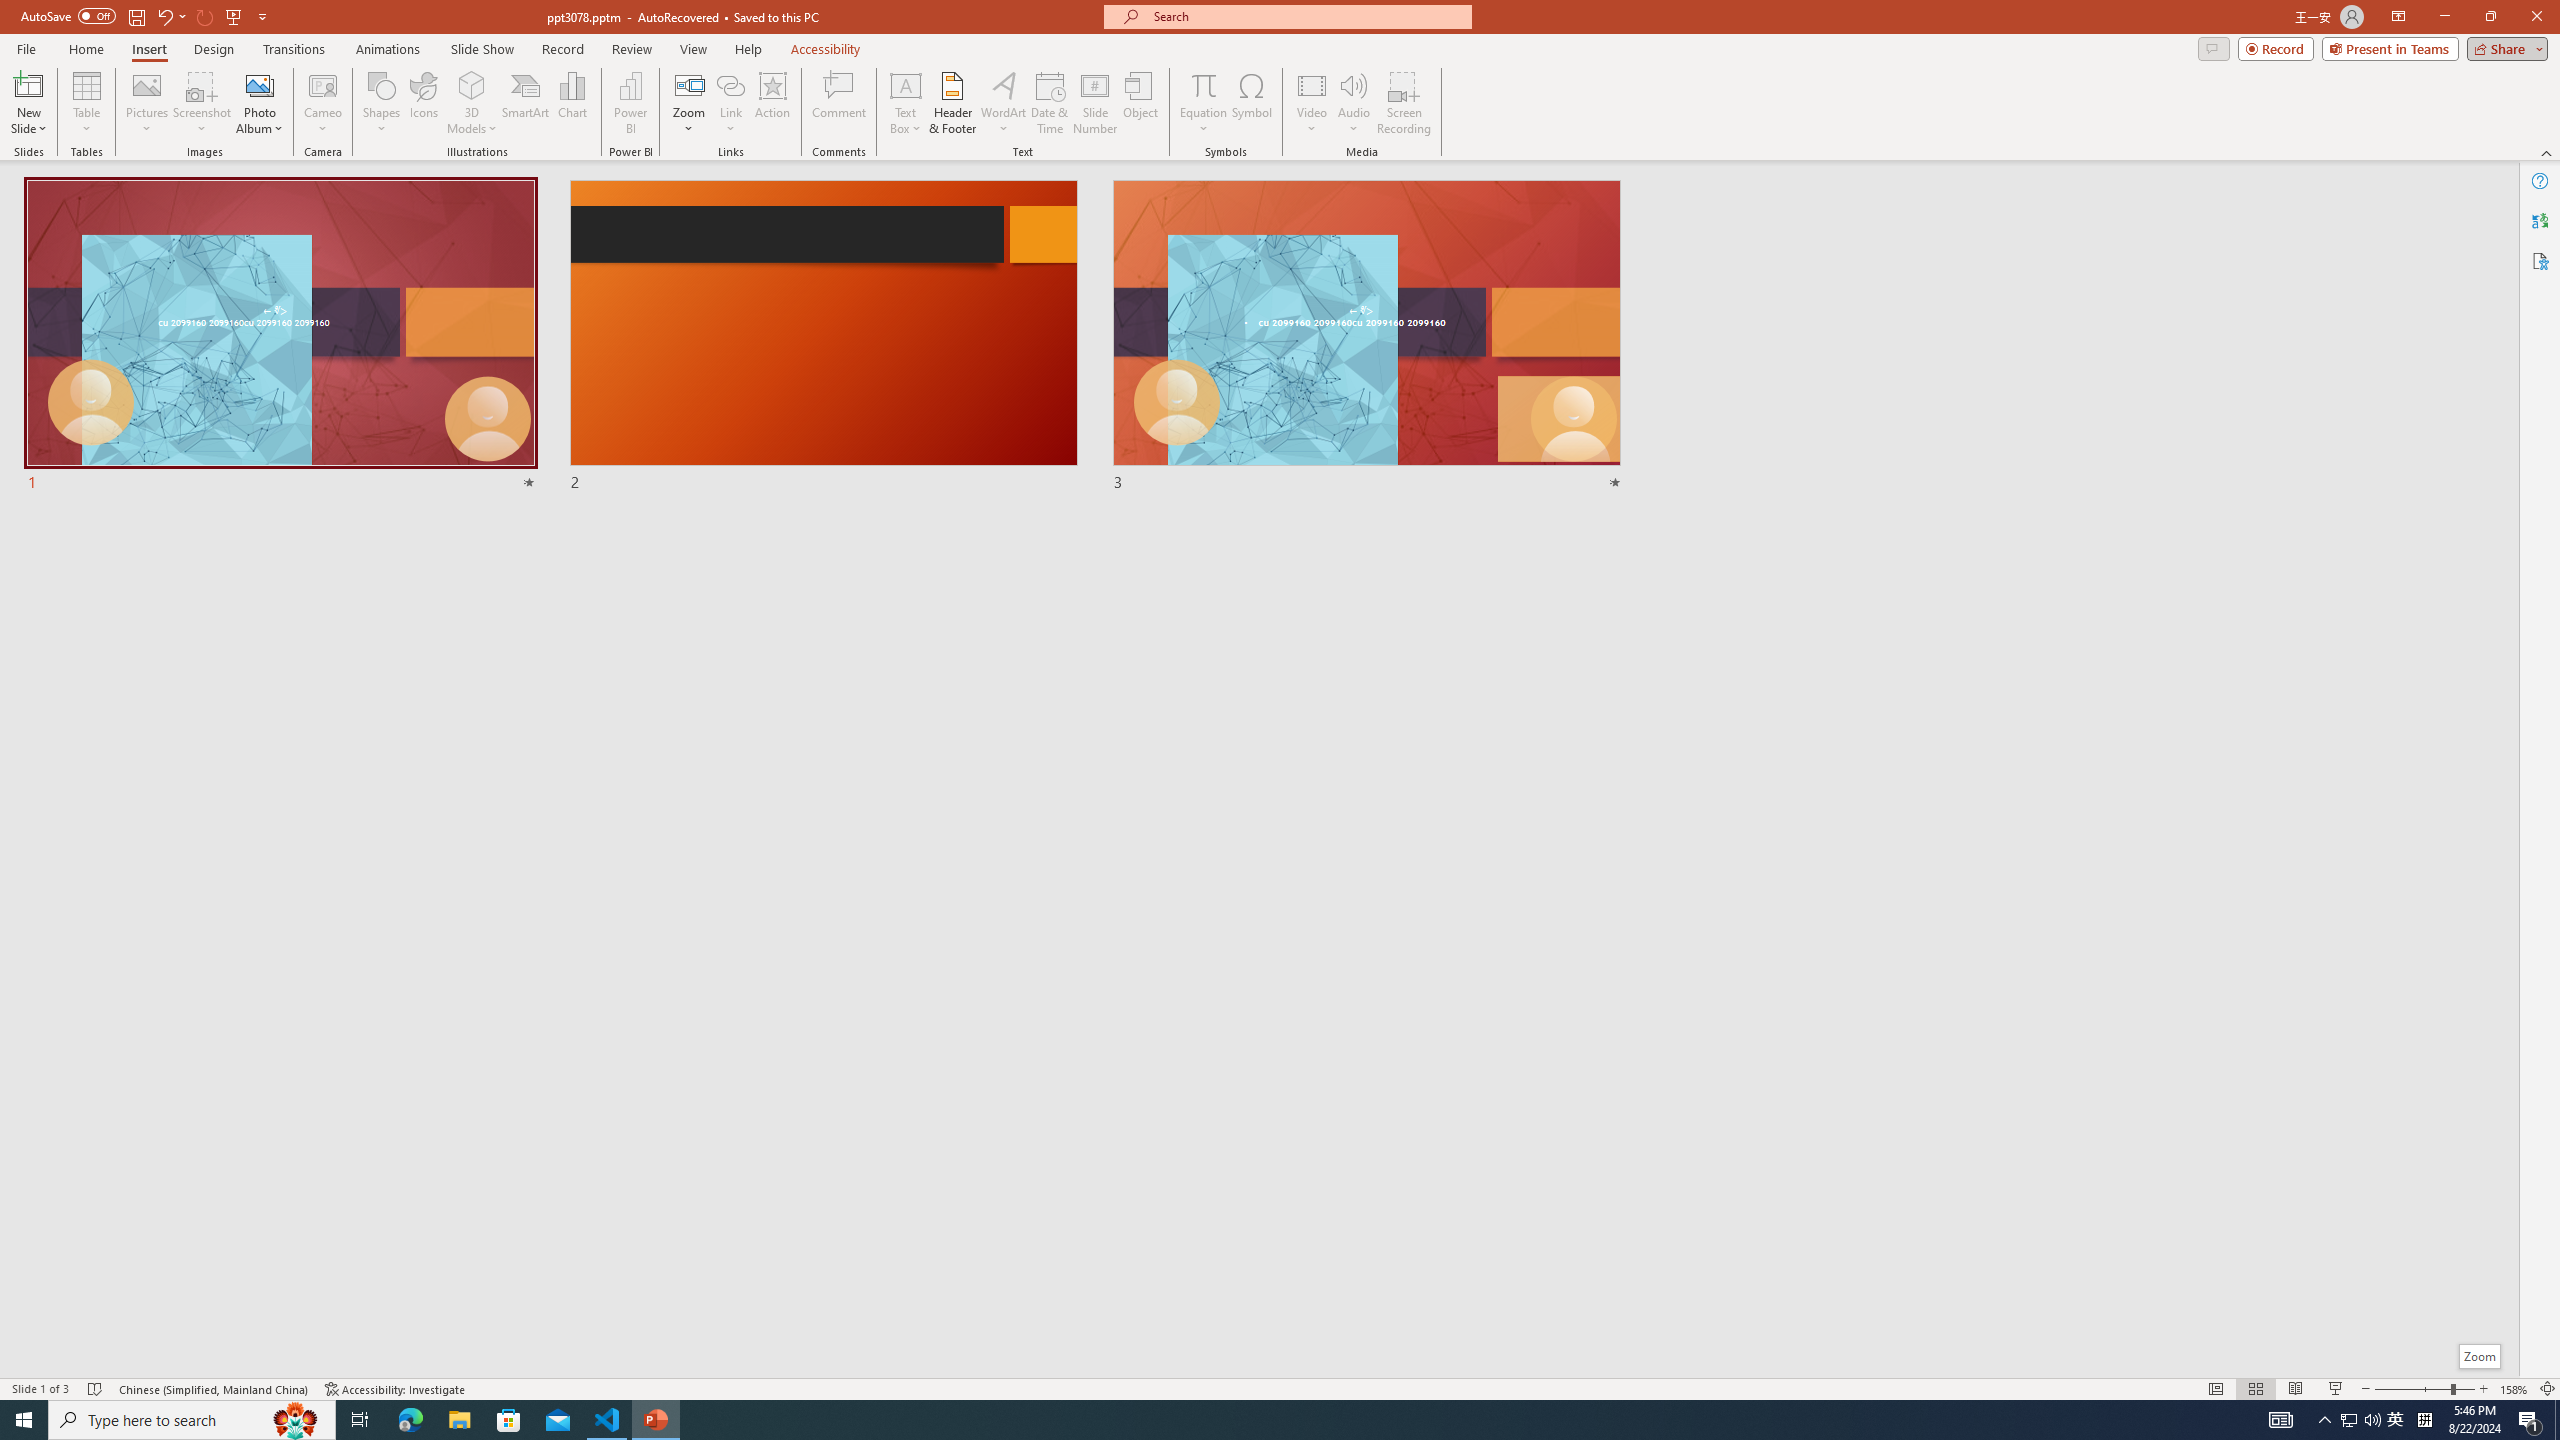  What do you see at coordinates (472, 103) in the screenshot?
I see `3D Models` at bounding box center [472, 103].